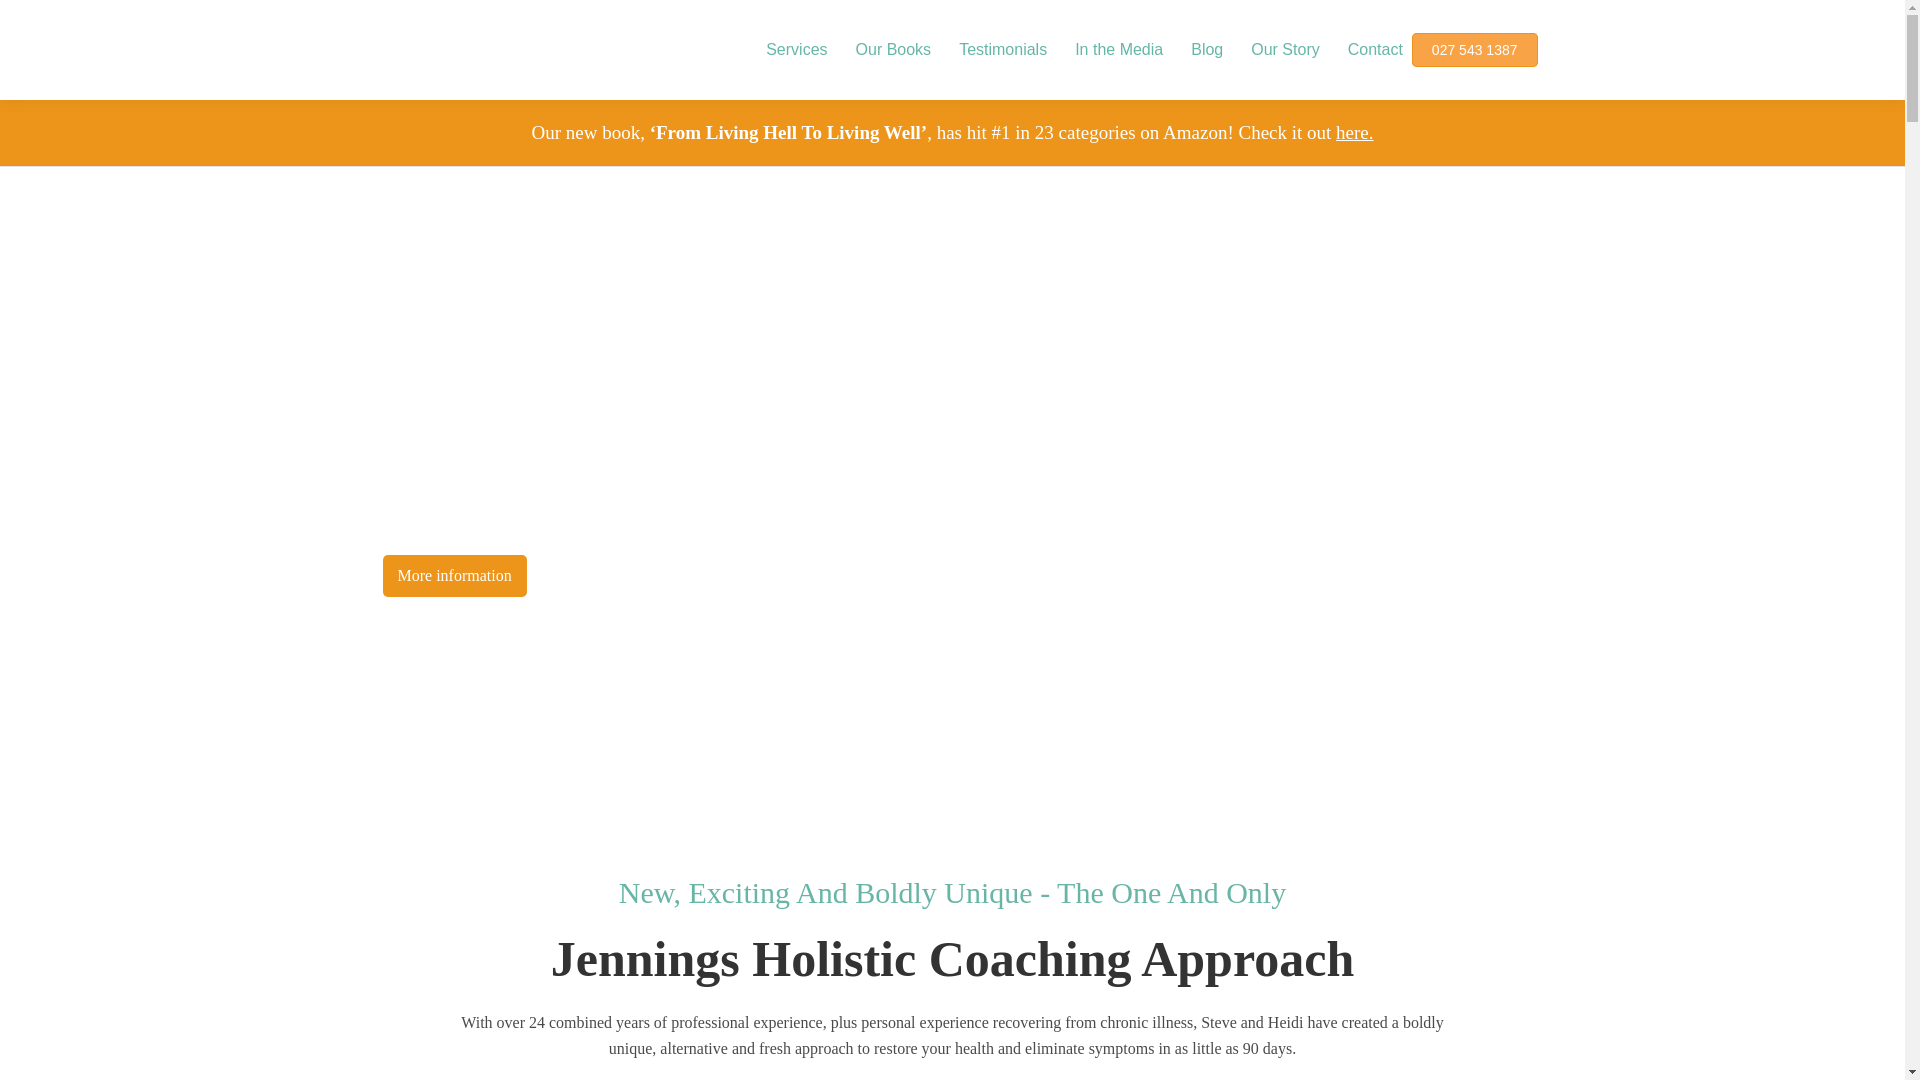  I want to click on Testimonials, so click(1002, 50).